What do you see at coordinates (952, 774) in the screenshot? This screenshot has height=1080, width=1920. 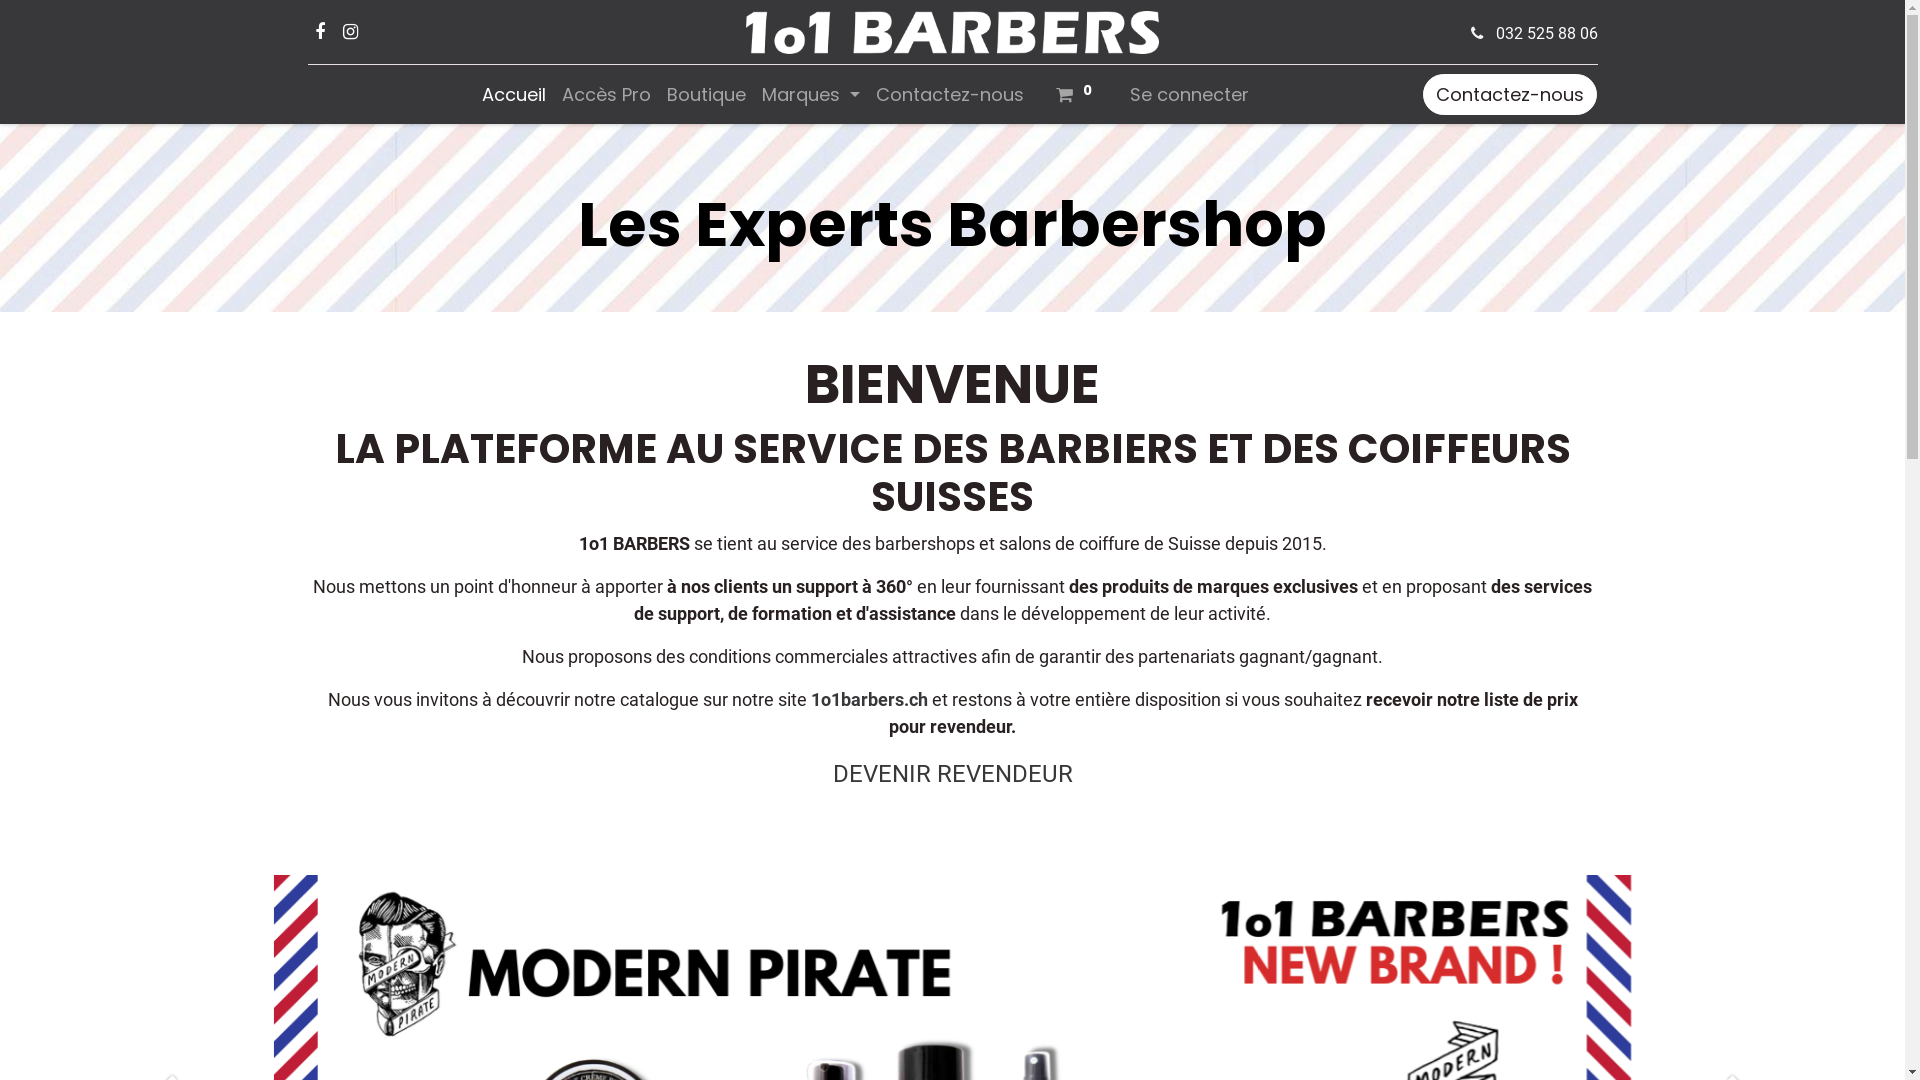 I see `DEVENIR REVENDEUR` at bounding box center [952, 774].